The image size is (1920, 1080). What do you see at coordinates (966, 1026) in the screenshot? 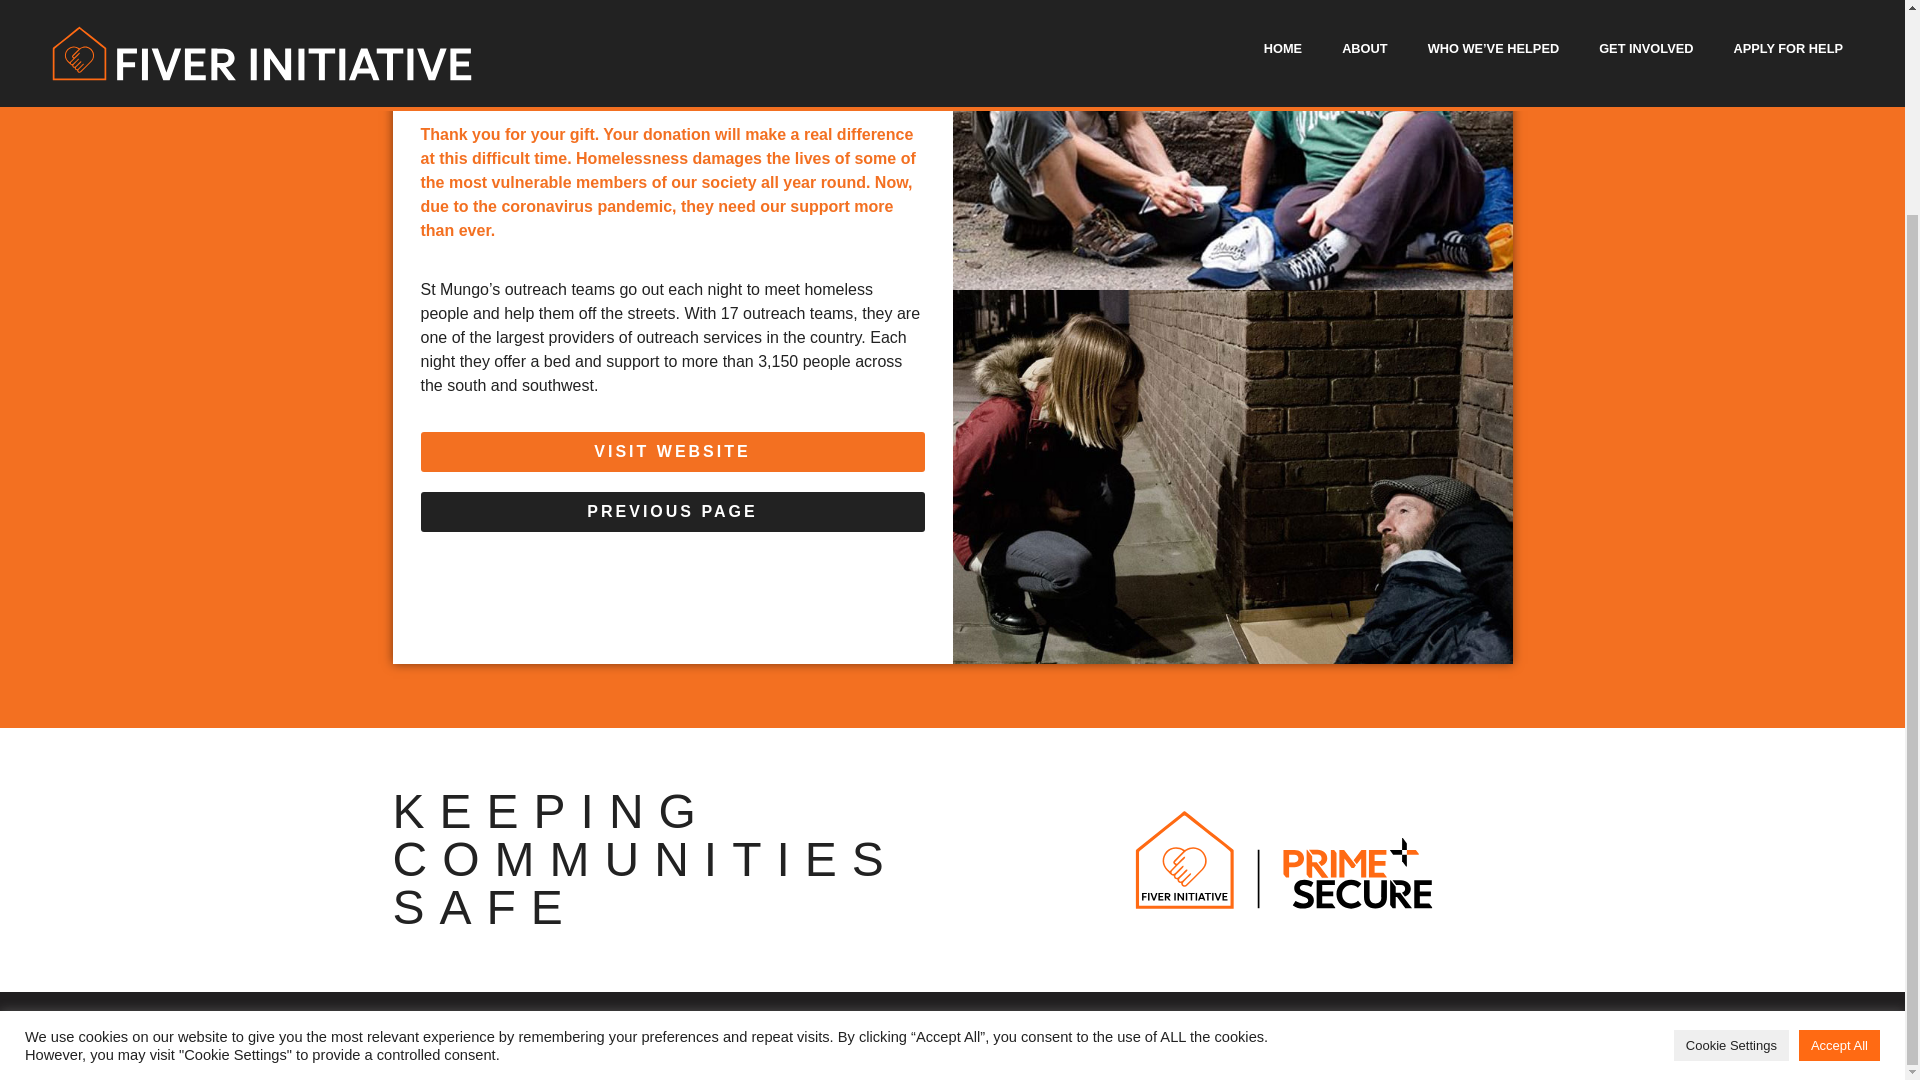
I see `Privacy Policy` at bounding box center [966, 1026].